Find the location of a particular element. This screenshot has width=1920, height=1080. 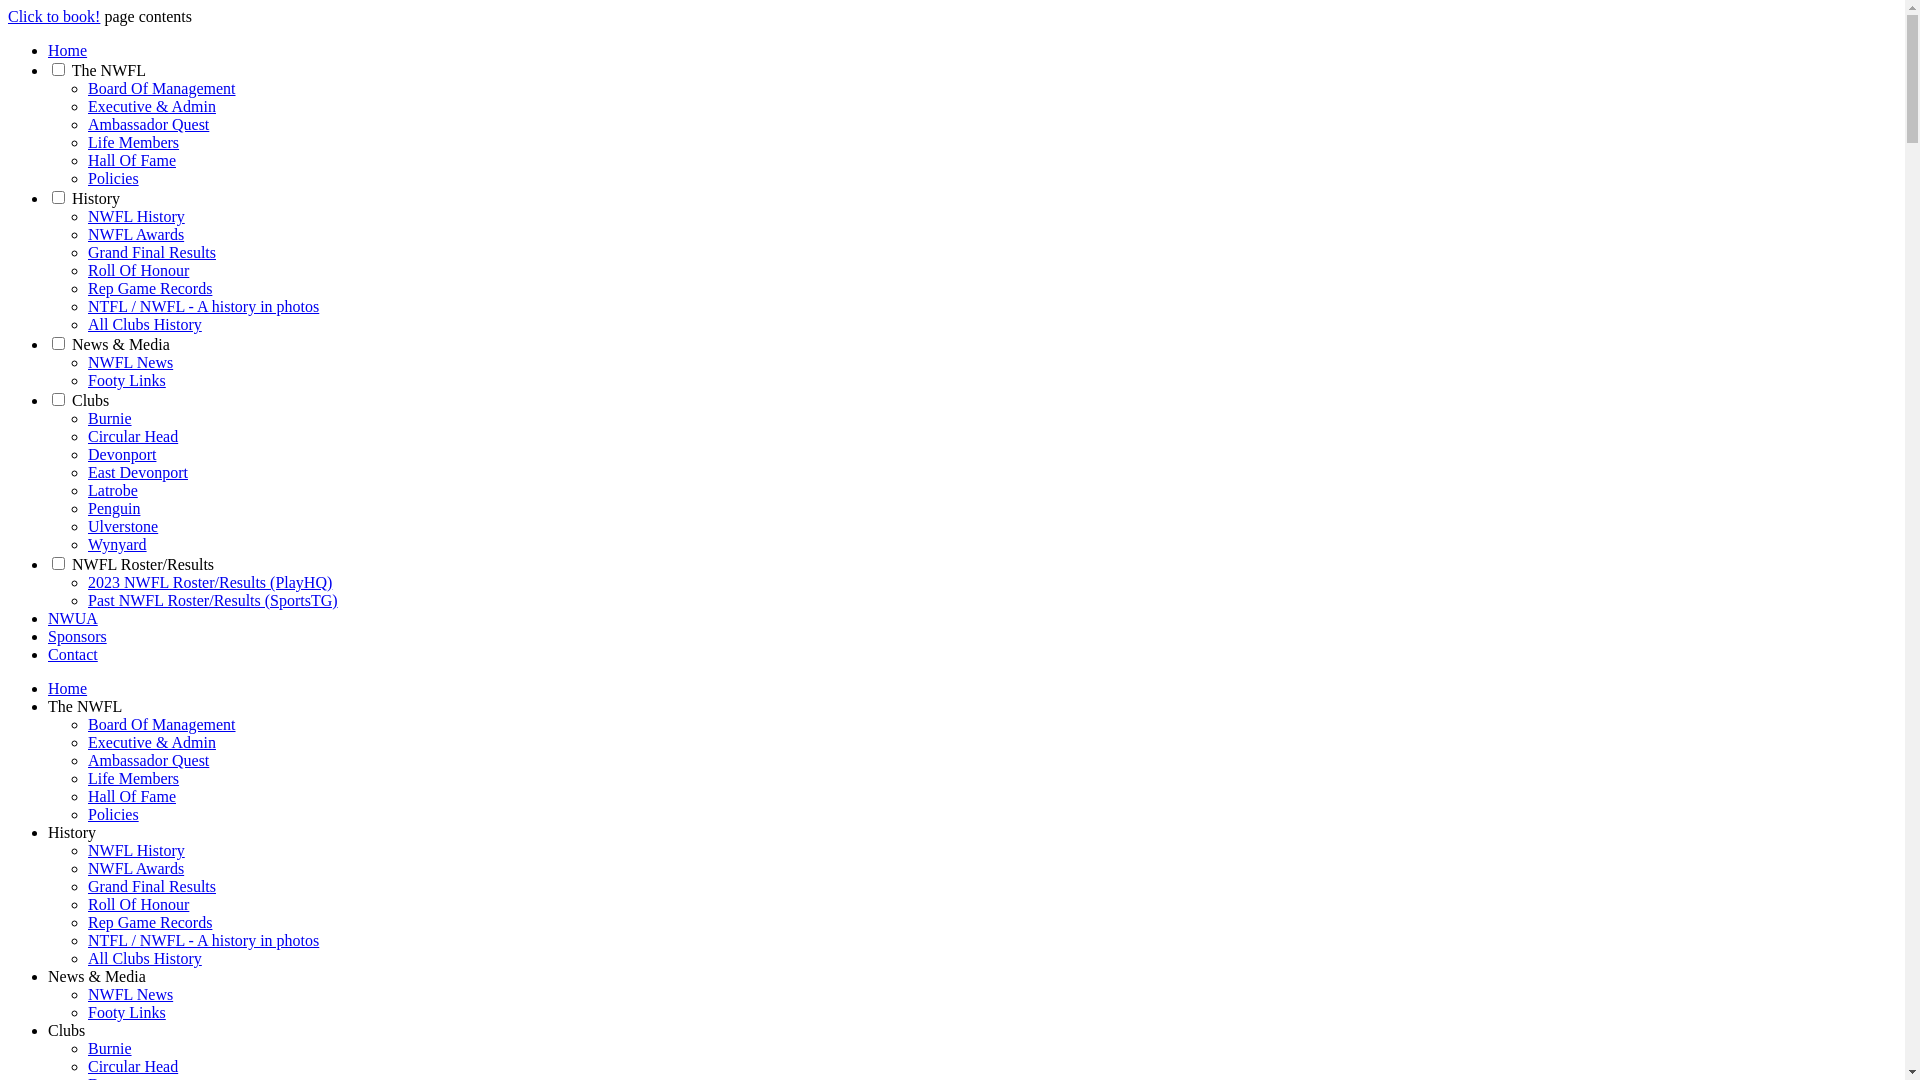

Executive & Admin is located at coordinates (152, 742).